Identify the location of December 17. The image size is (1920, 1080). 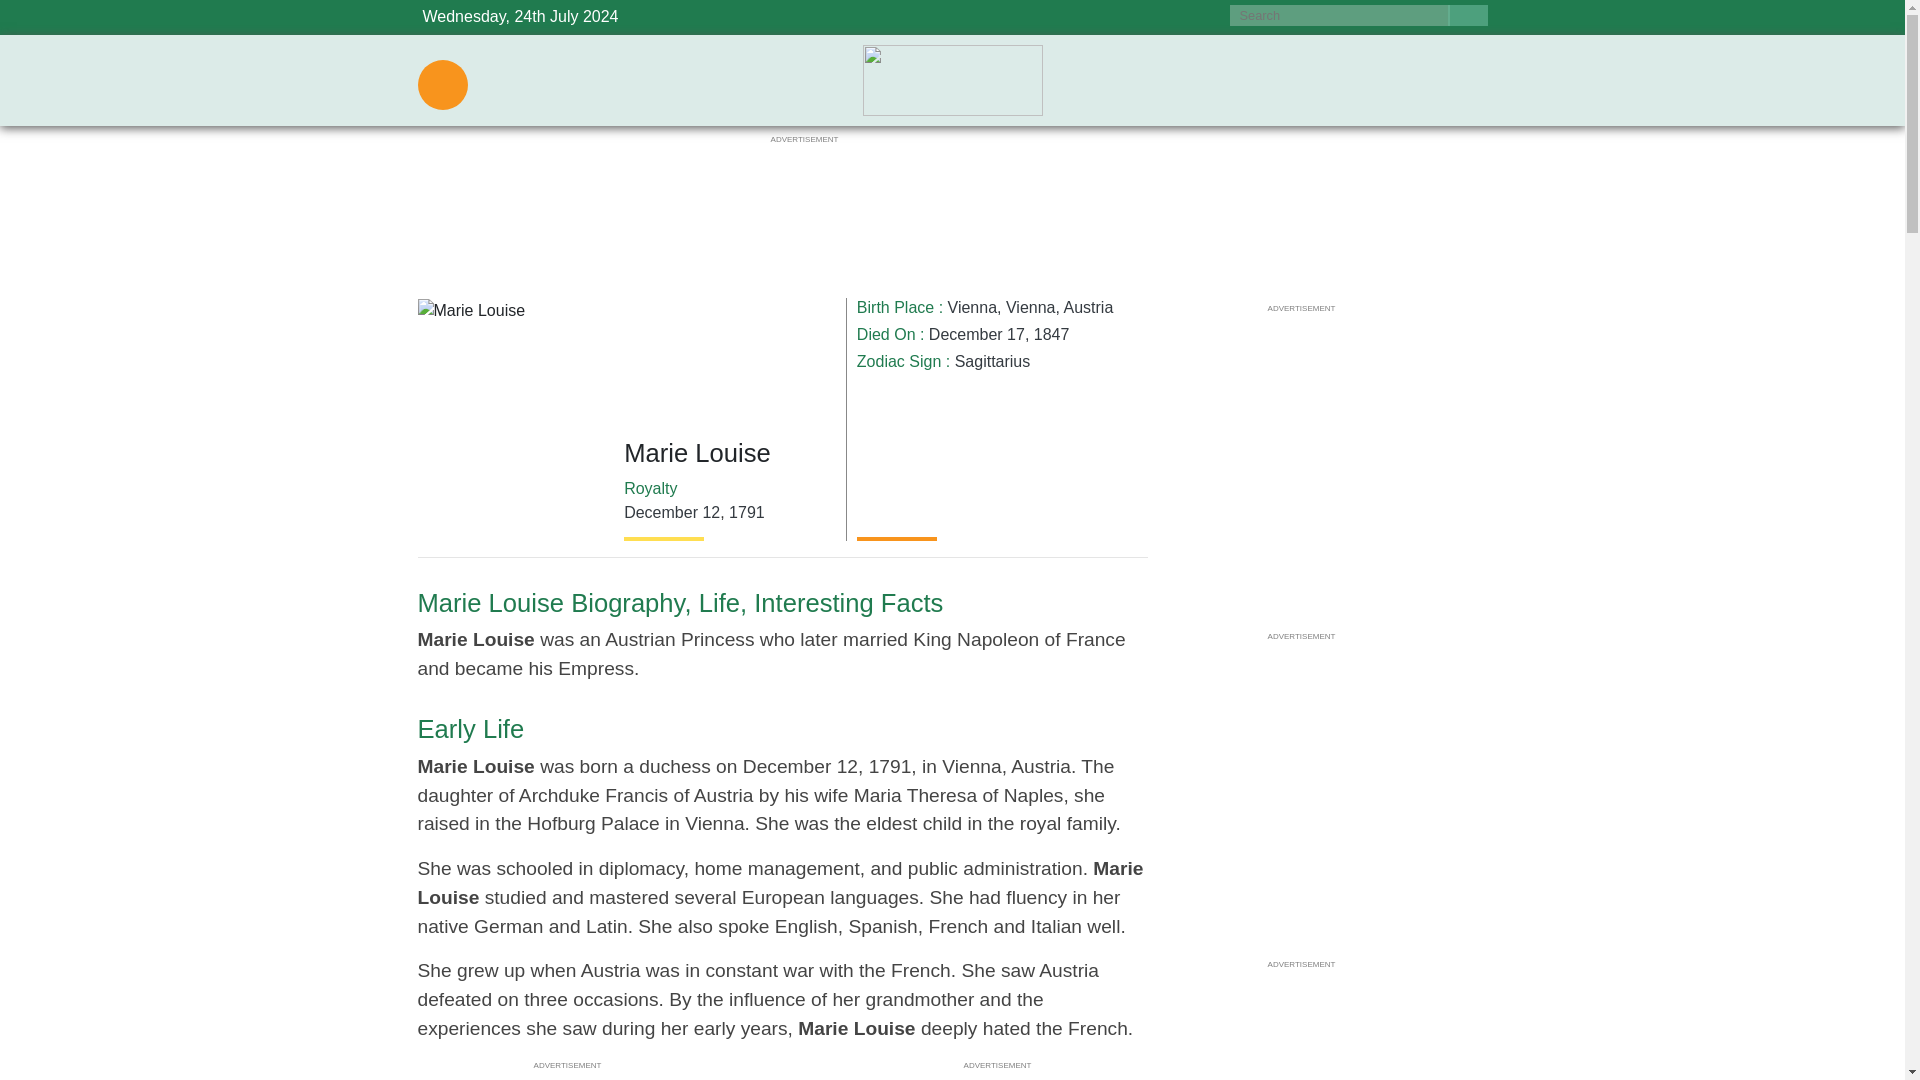
(977, 334).